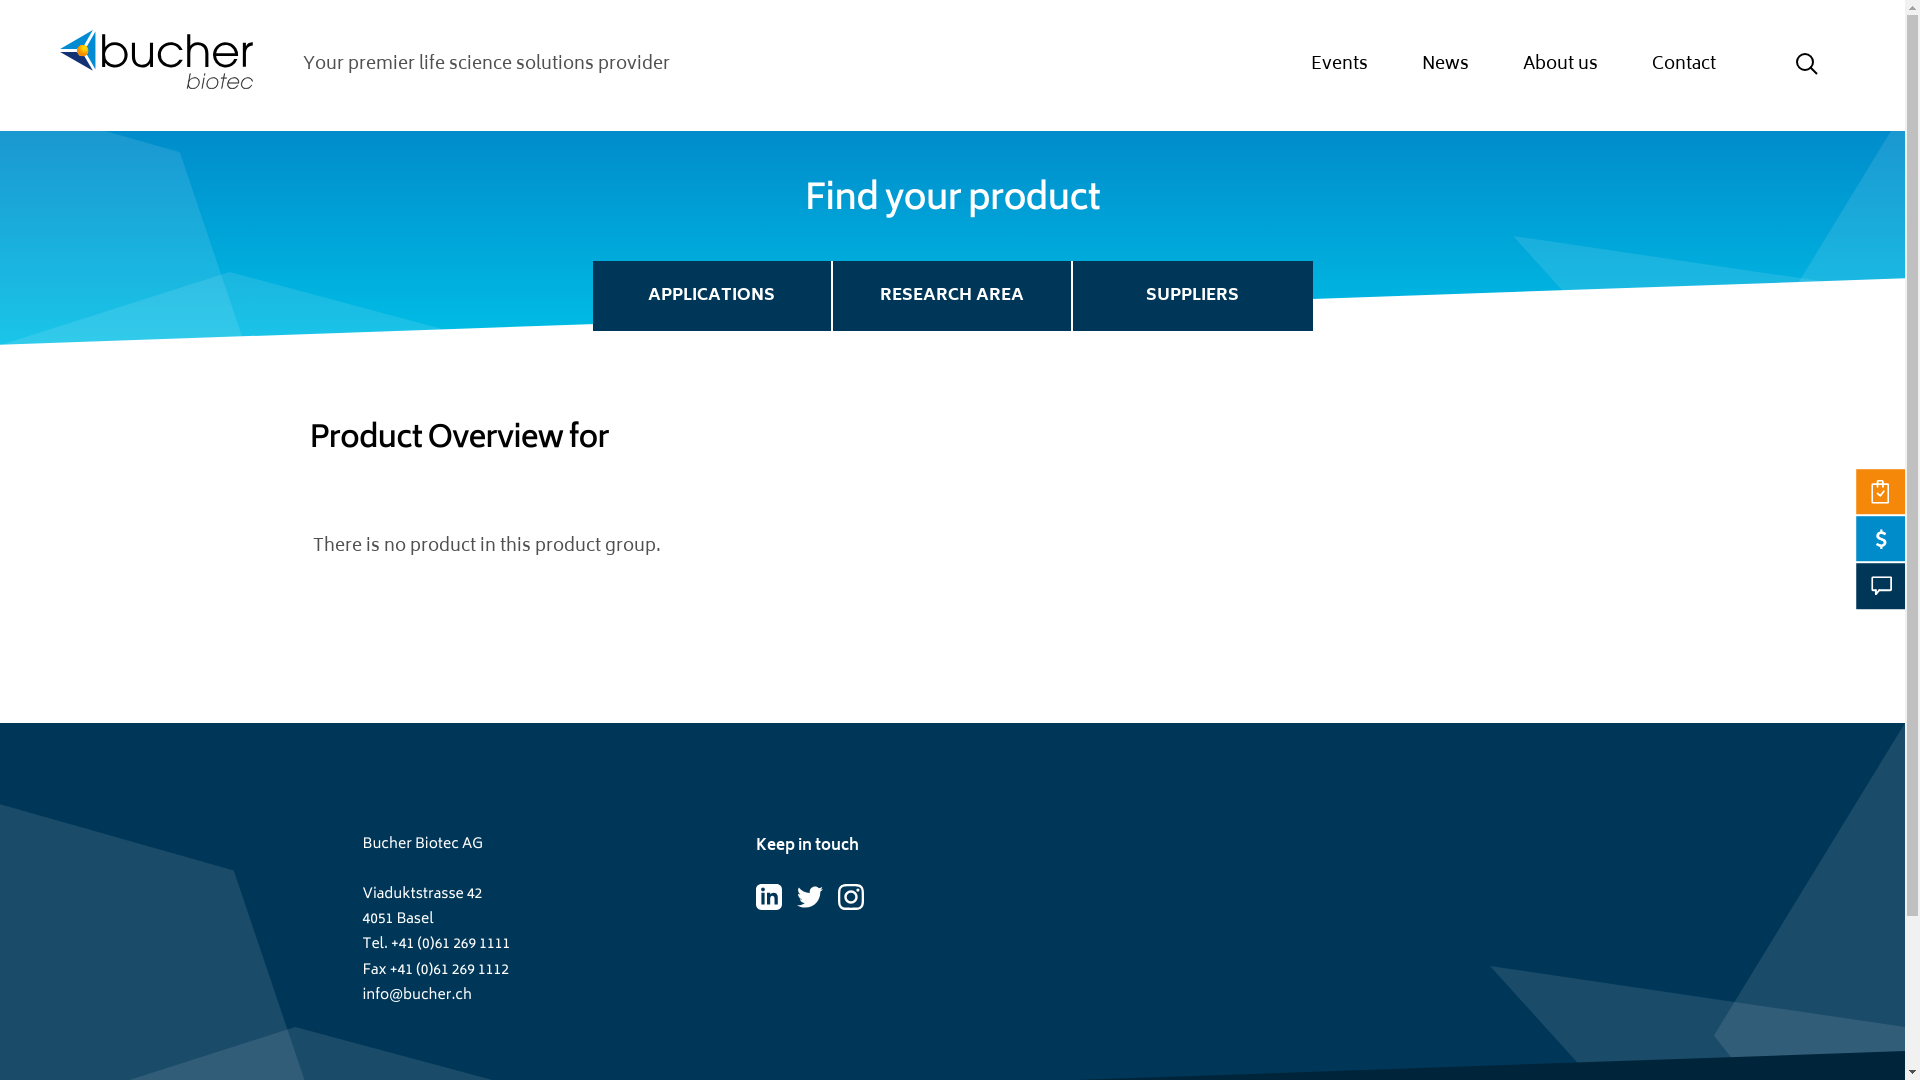 The image size is (1920, 1080). I want to click on Search, so click(1807, 65).